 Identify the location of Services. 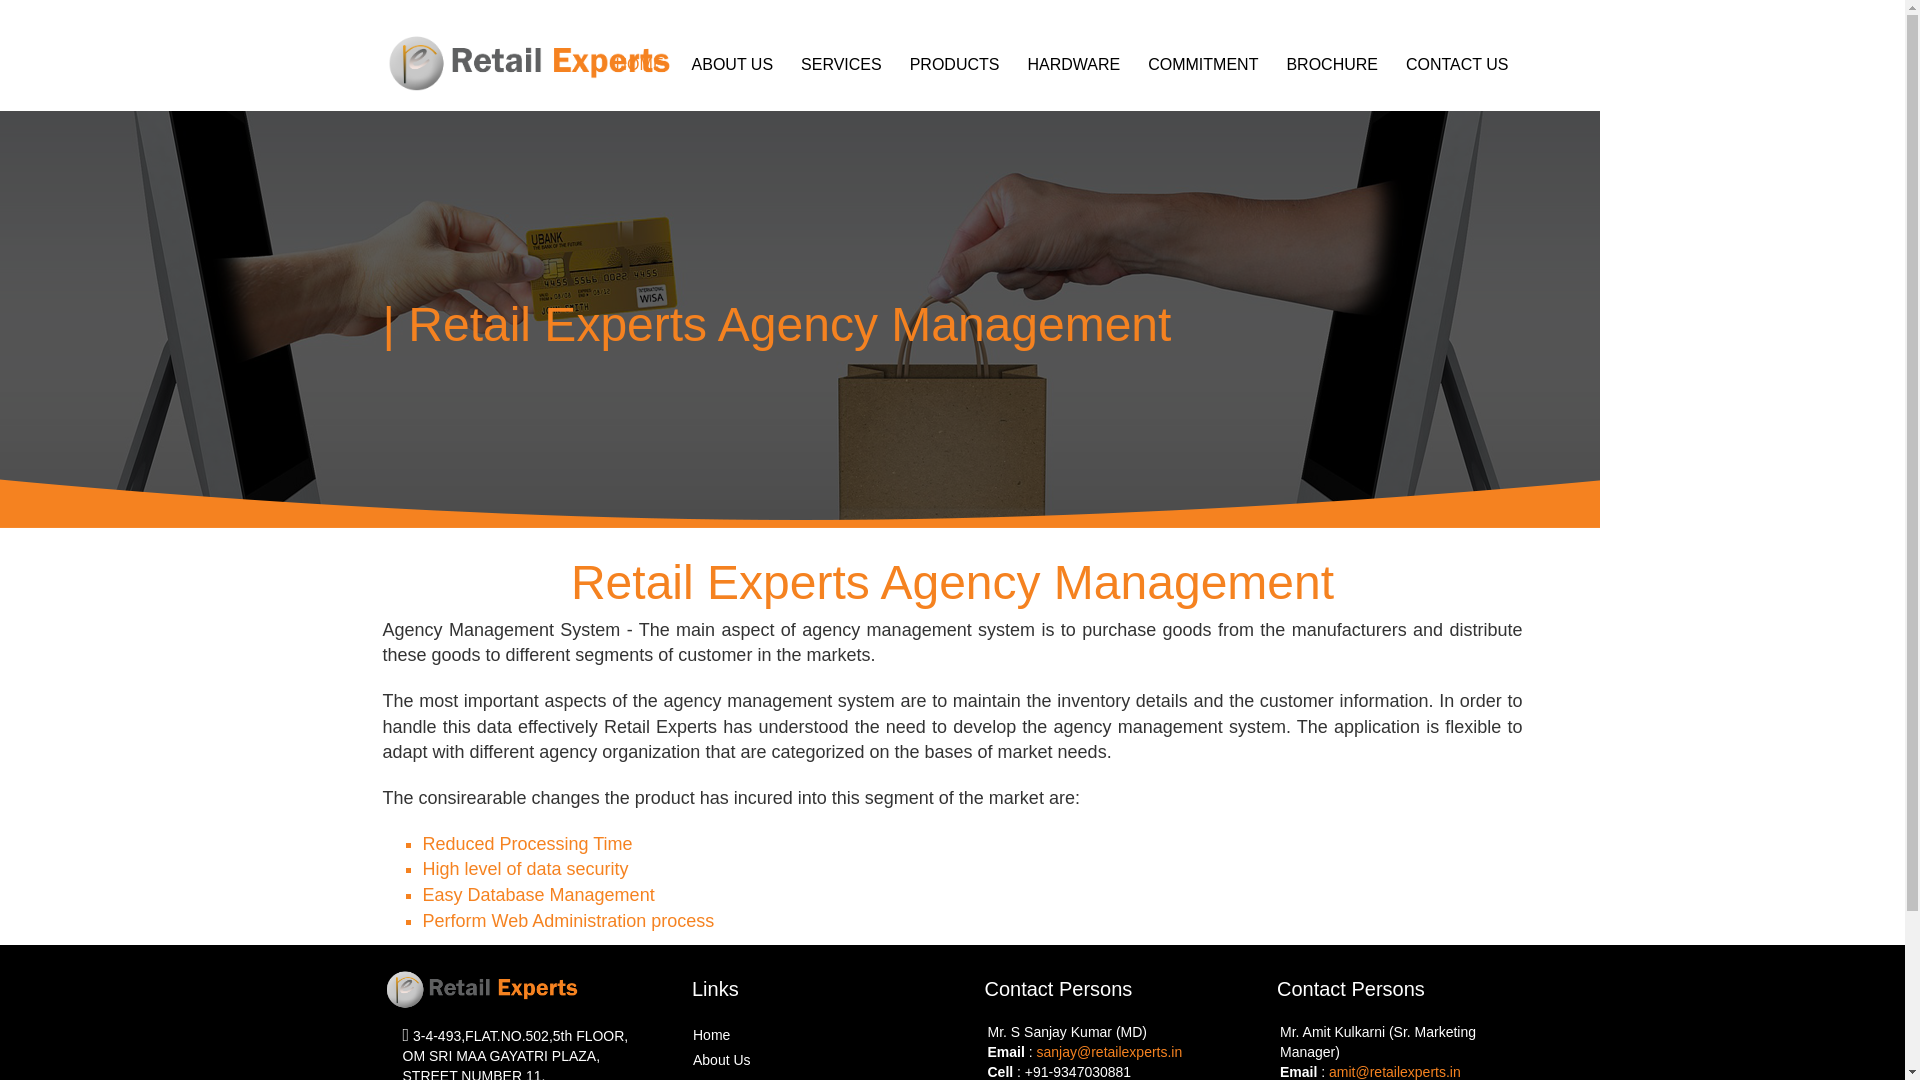
(720, 1078).